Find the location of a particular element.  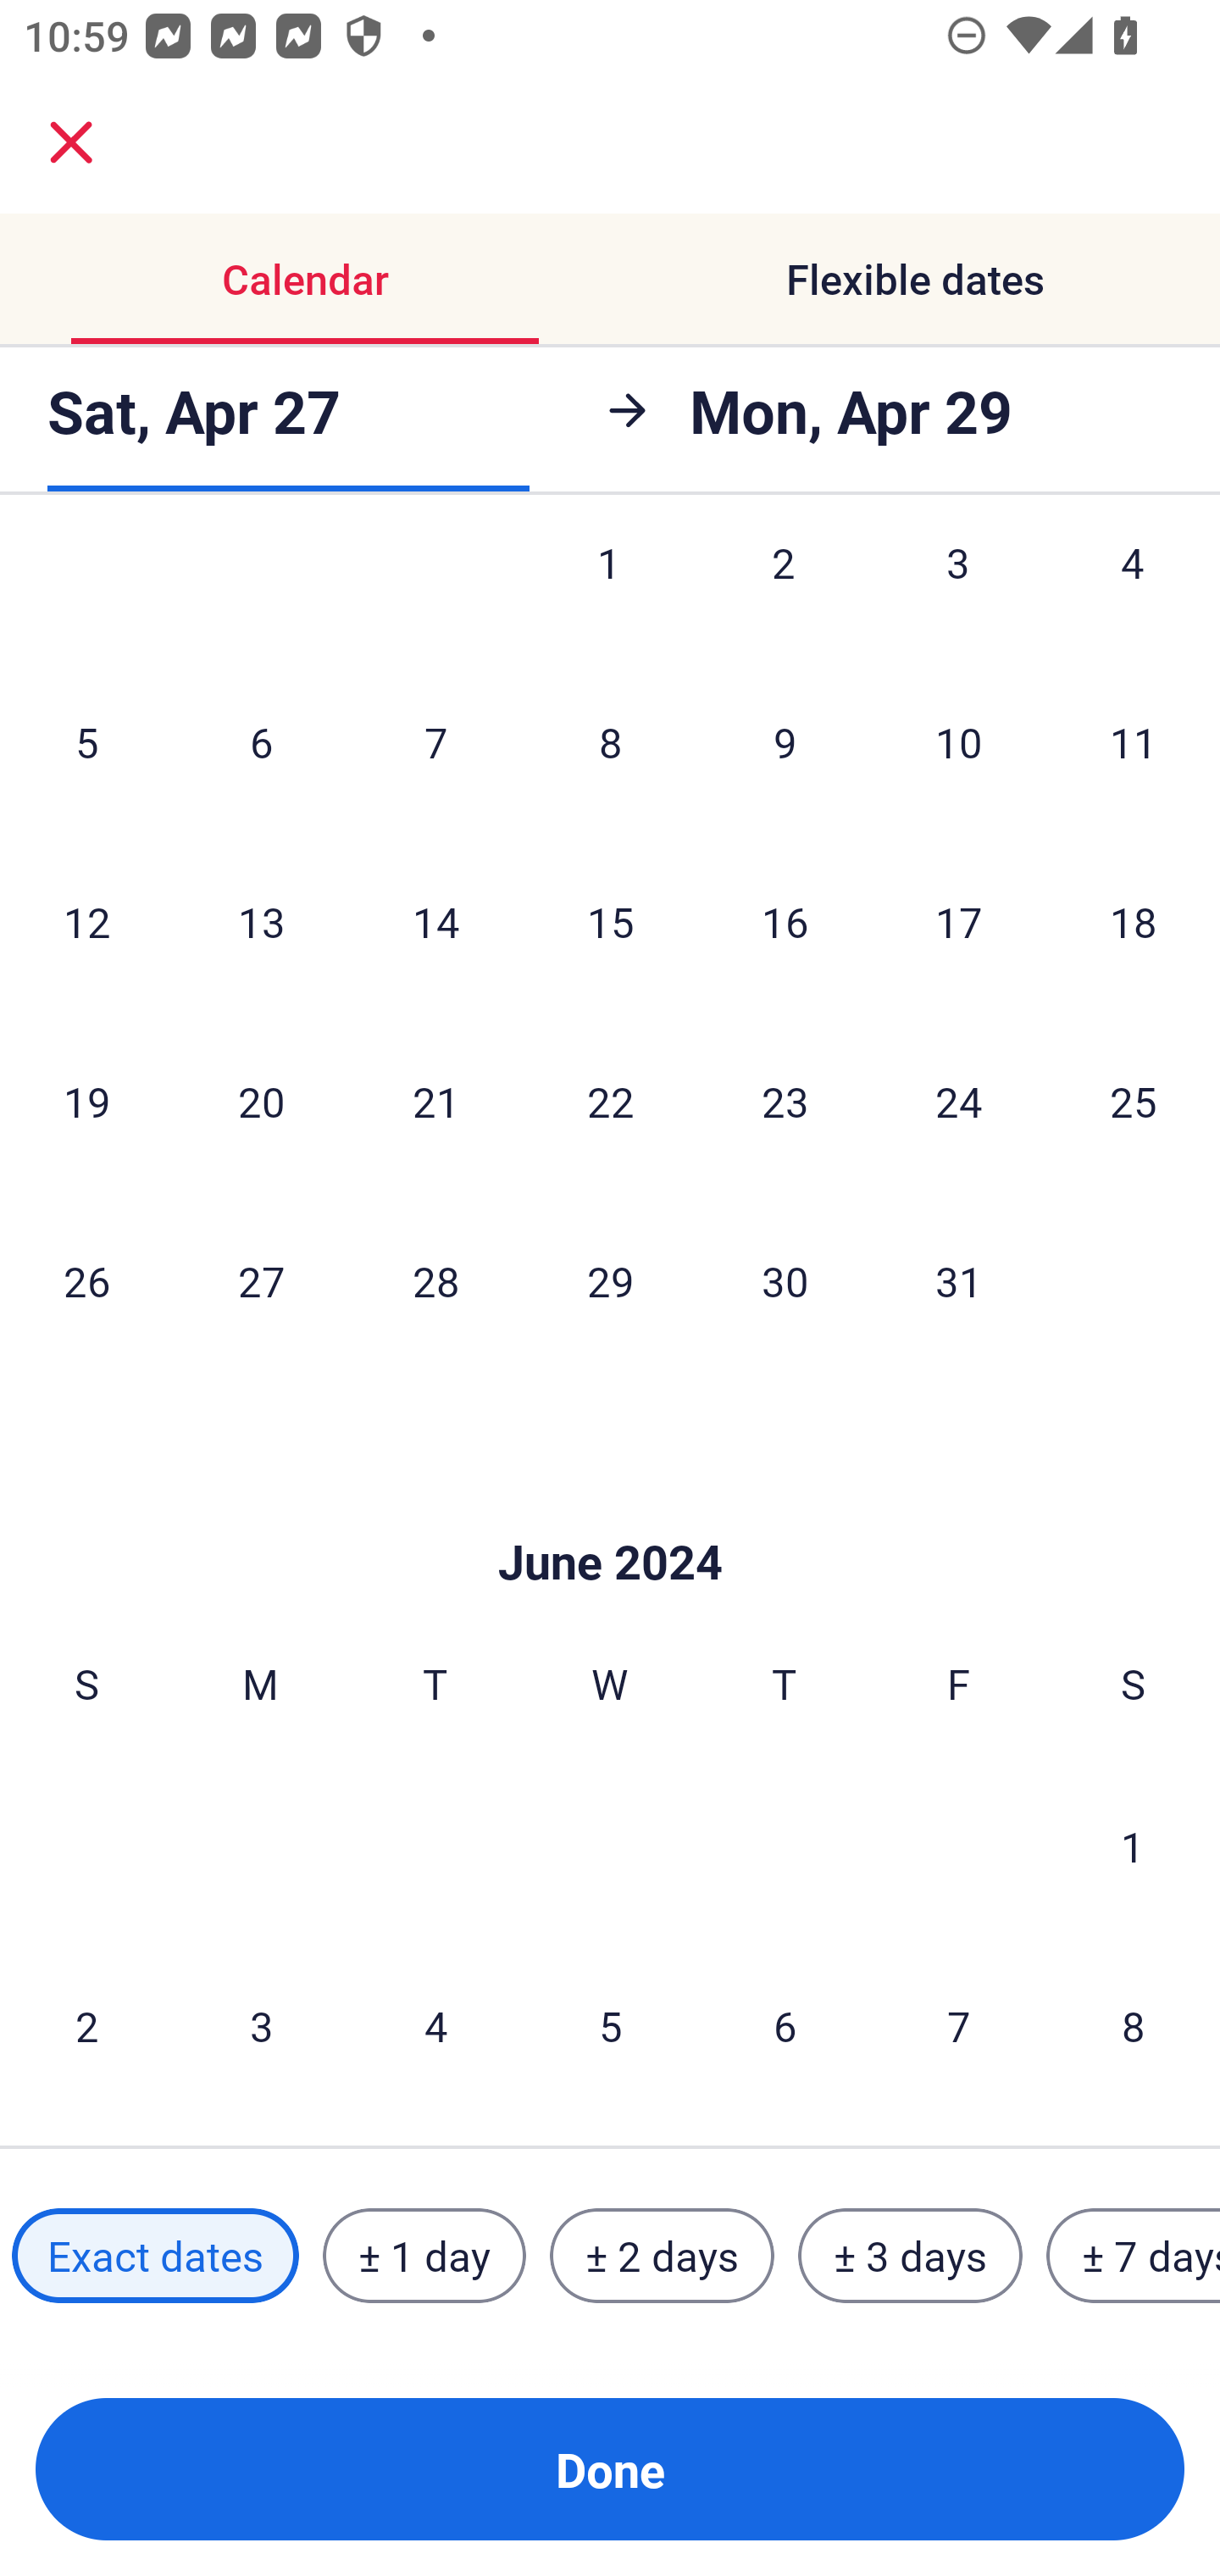

27 Monday, May 27, 2024 is located at coordinates (261, 1280).